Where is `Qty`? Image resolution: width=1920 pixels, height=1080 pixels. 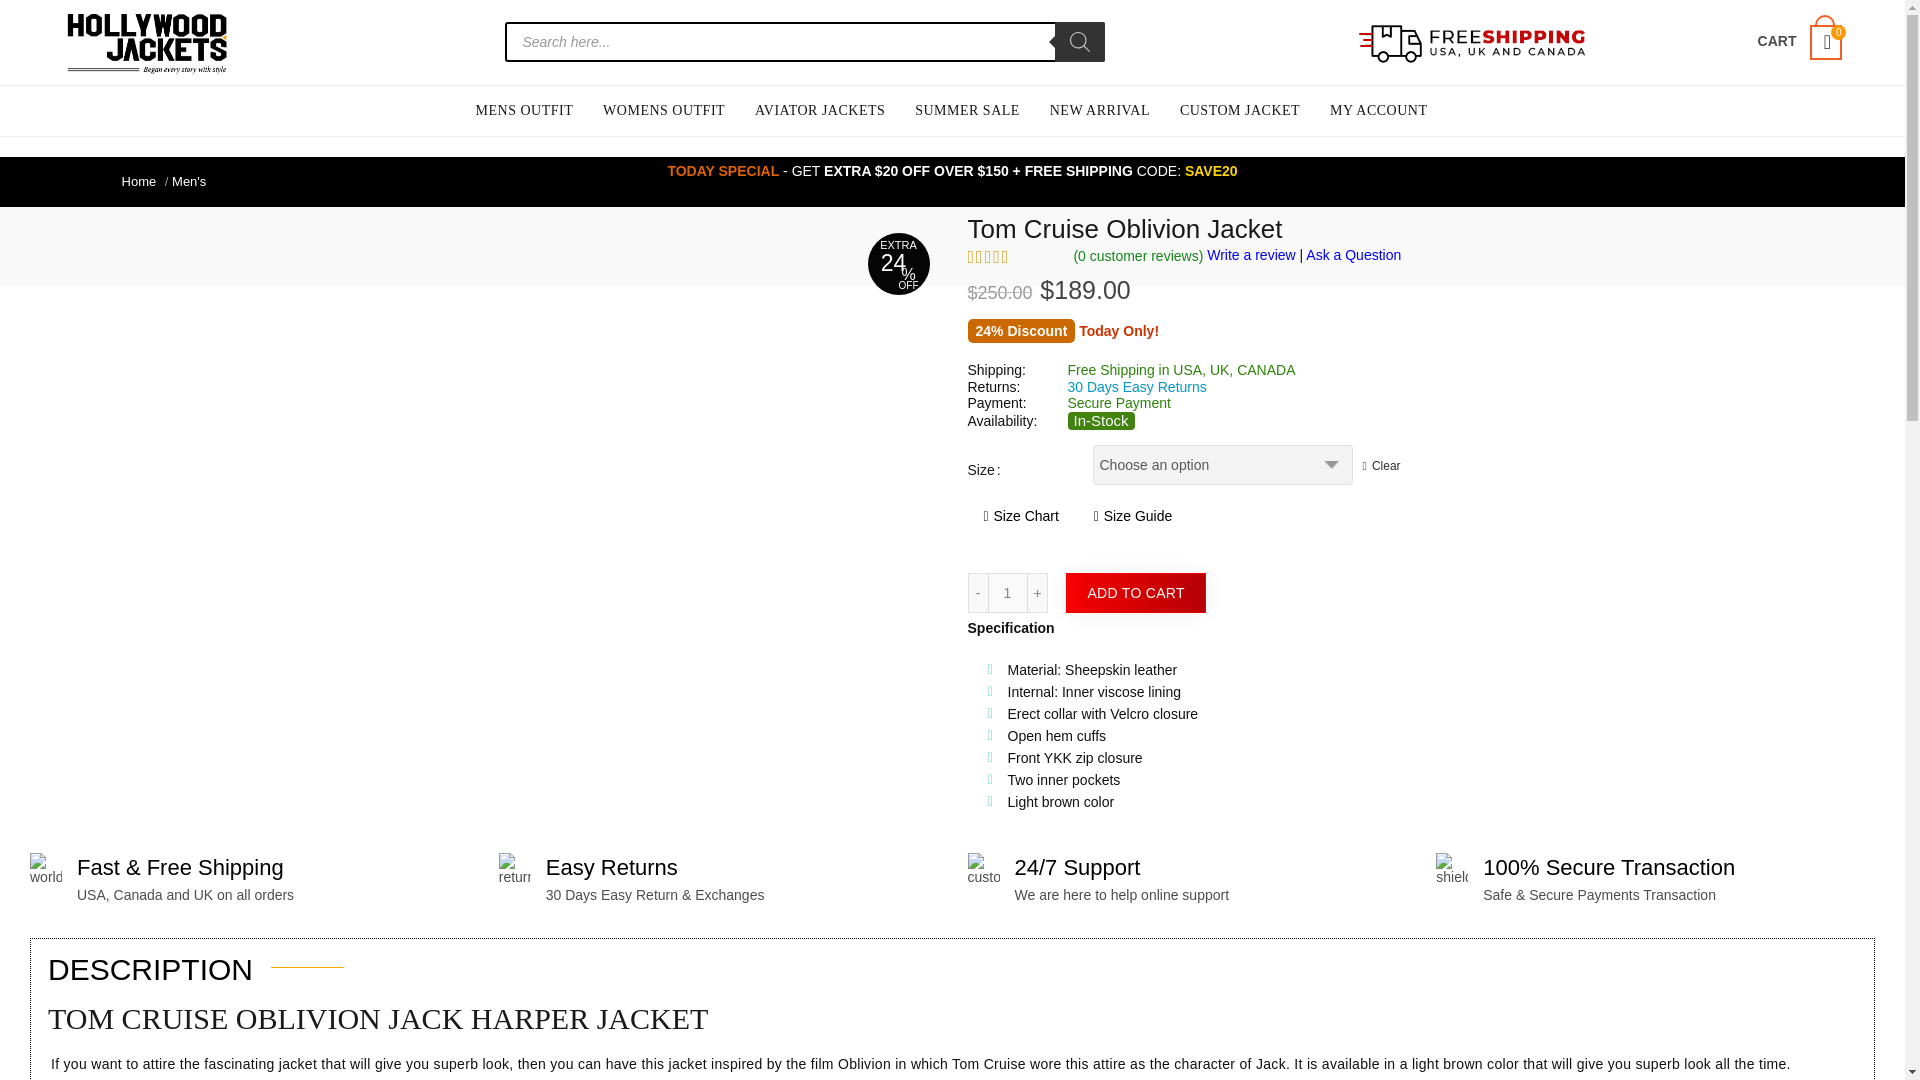
Qty is located at coordinates (1008, 593).